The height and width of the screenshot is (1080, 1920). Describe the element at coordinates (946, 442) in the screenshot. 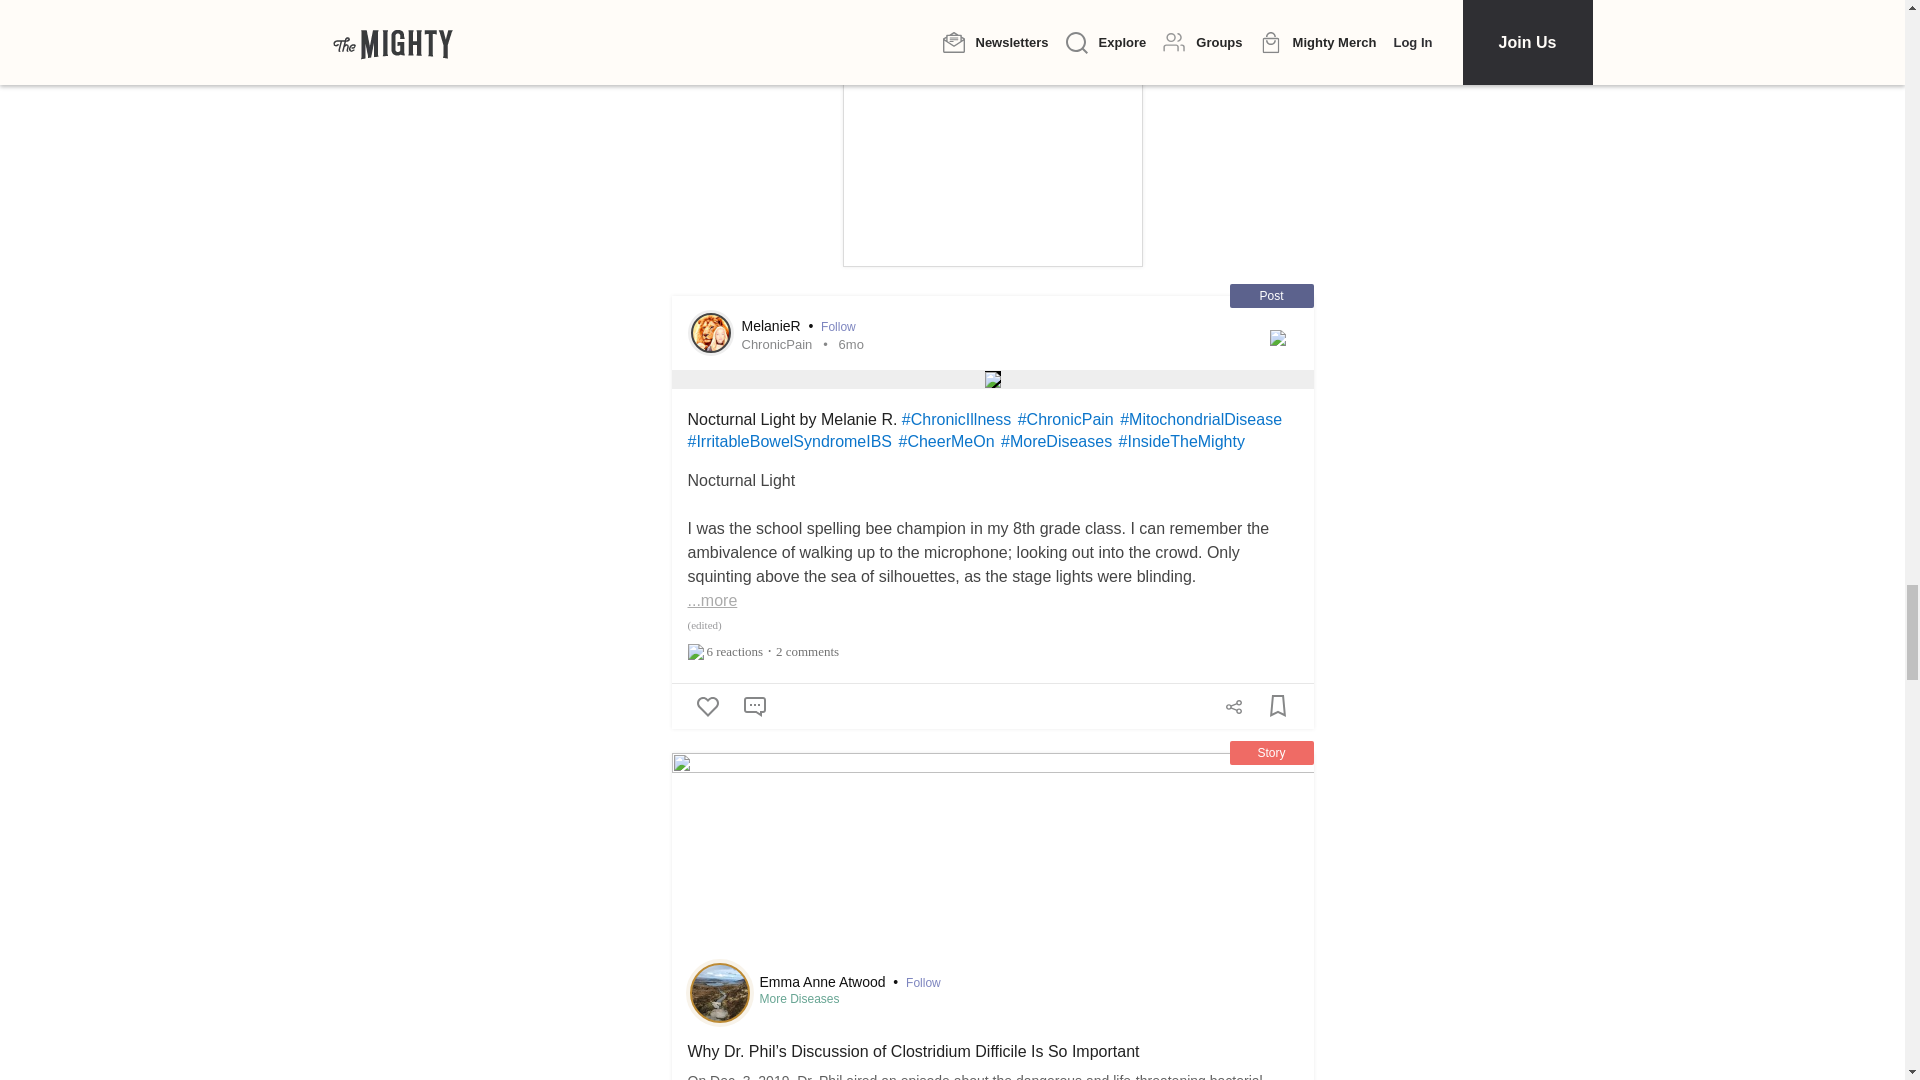

I see `Cheer Me On` at that location.